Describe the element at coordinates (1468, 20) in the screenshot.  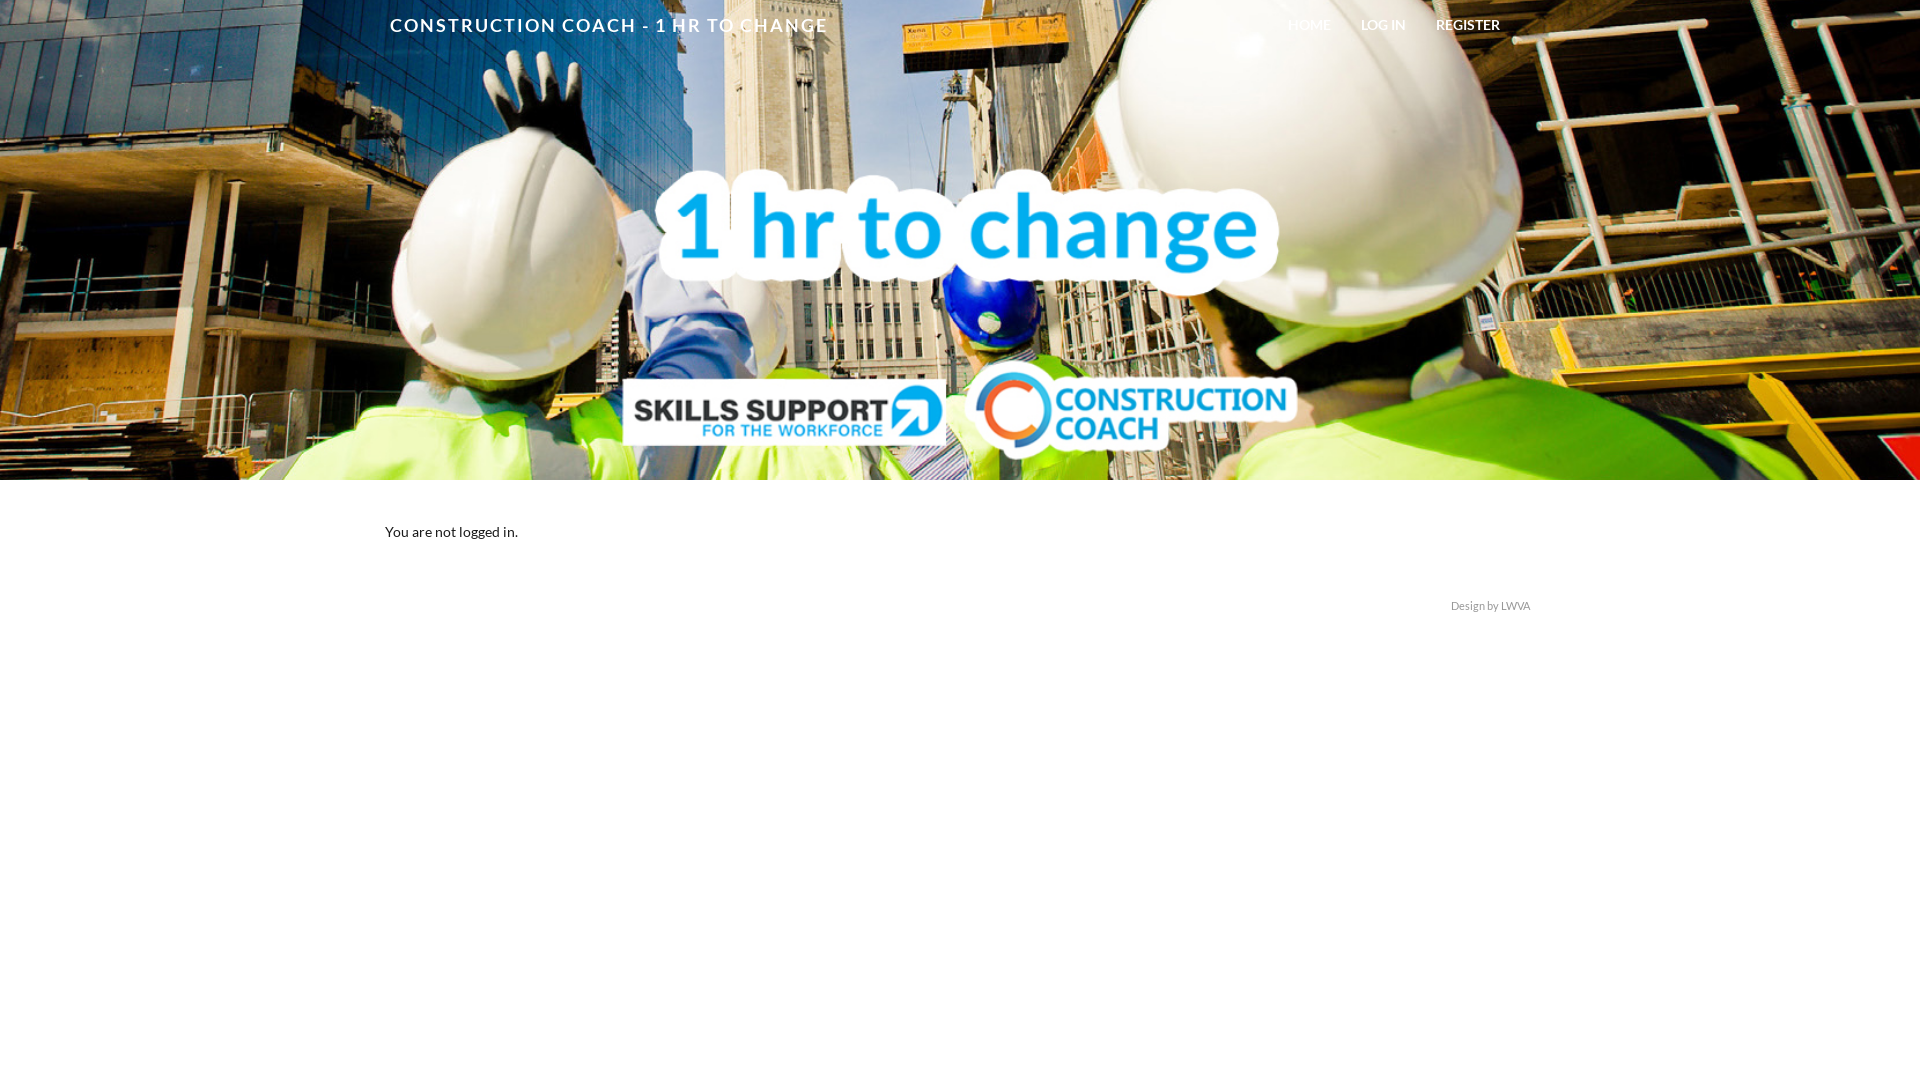
I see `REGISTER` at that location.